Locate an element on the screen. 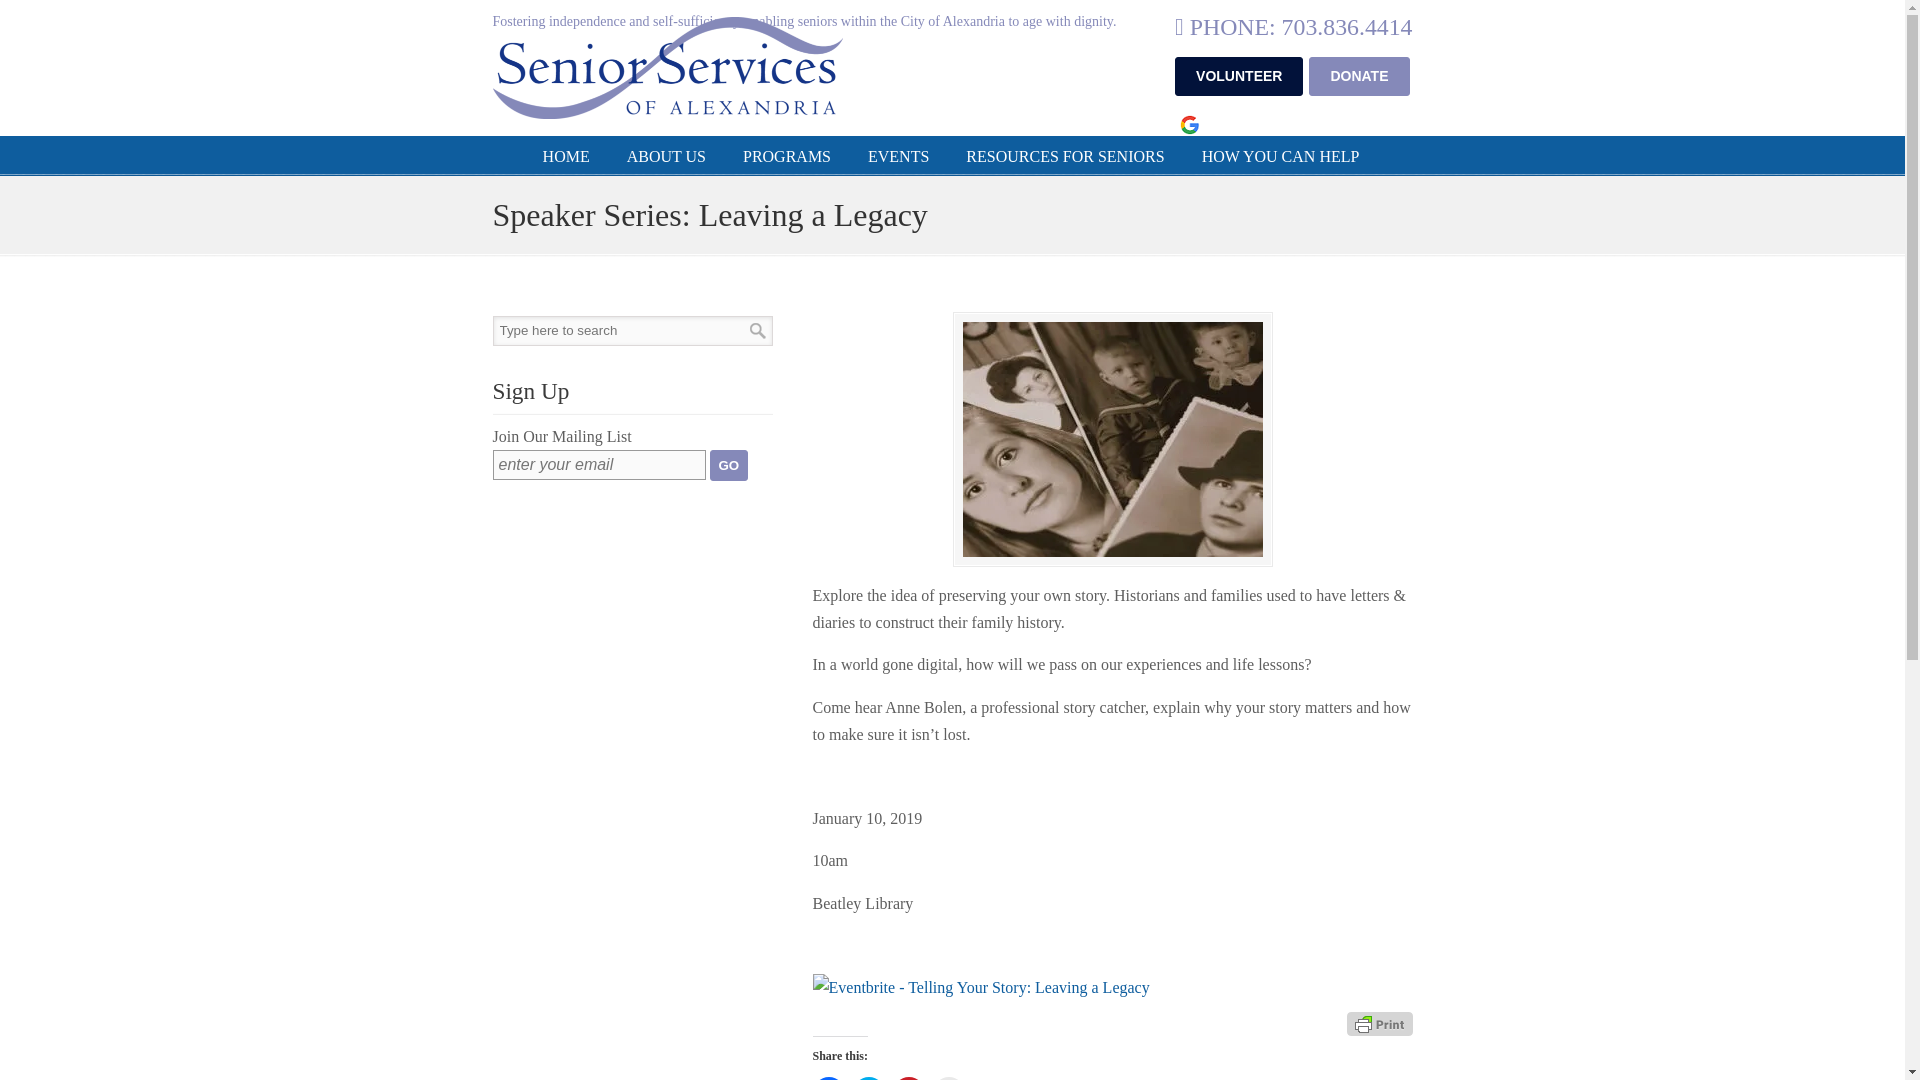 The image size is (1920, 1080). VOLUNTEER is located at coordinates (1239, 76).